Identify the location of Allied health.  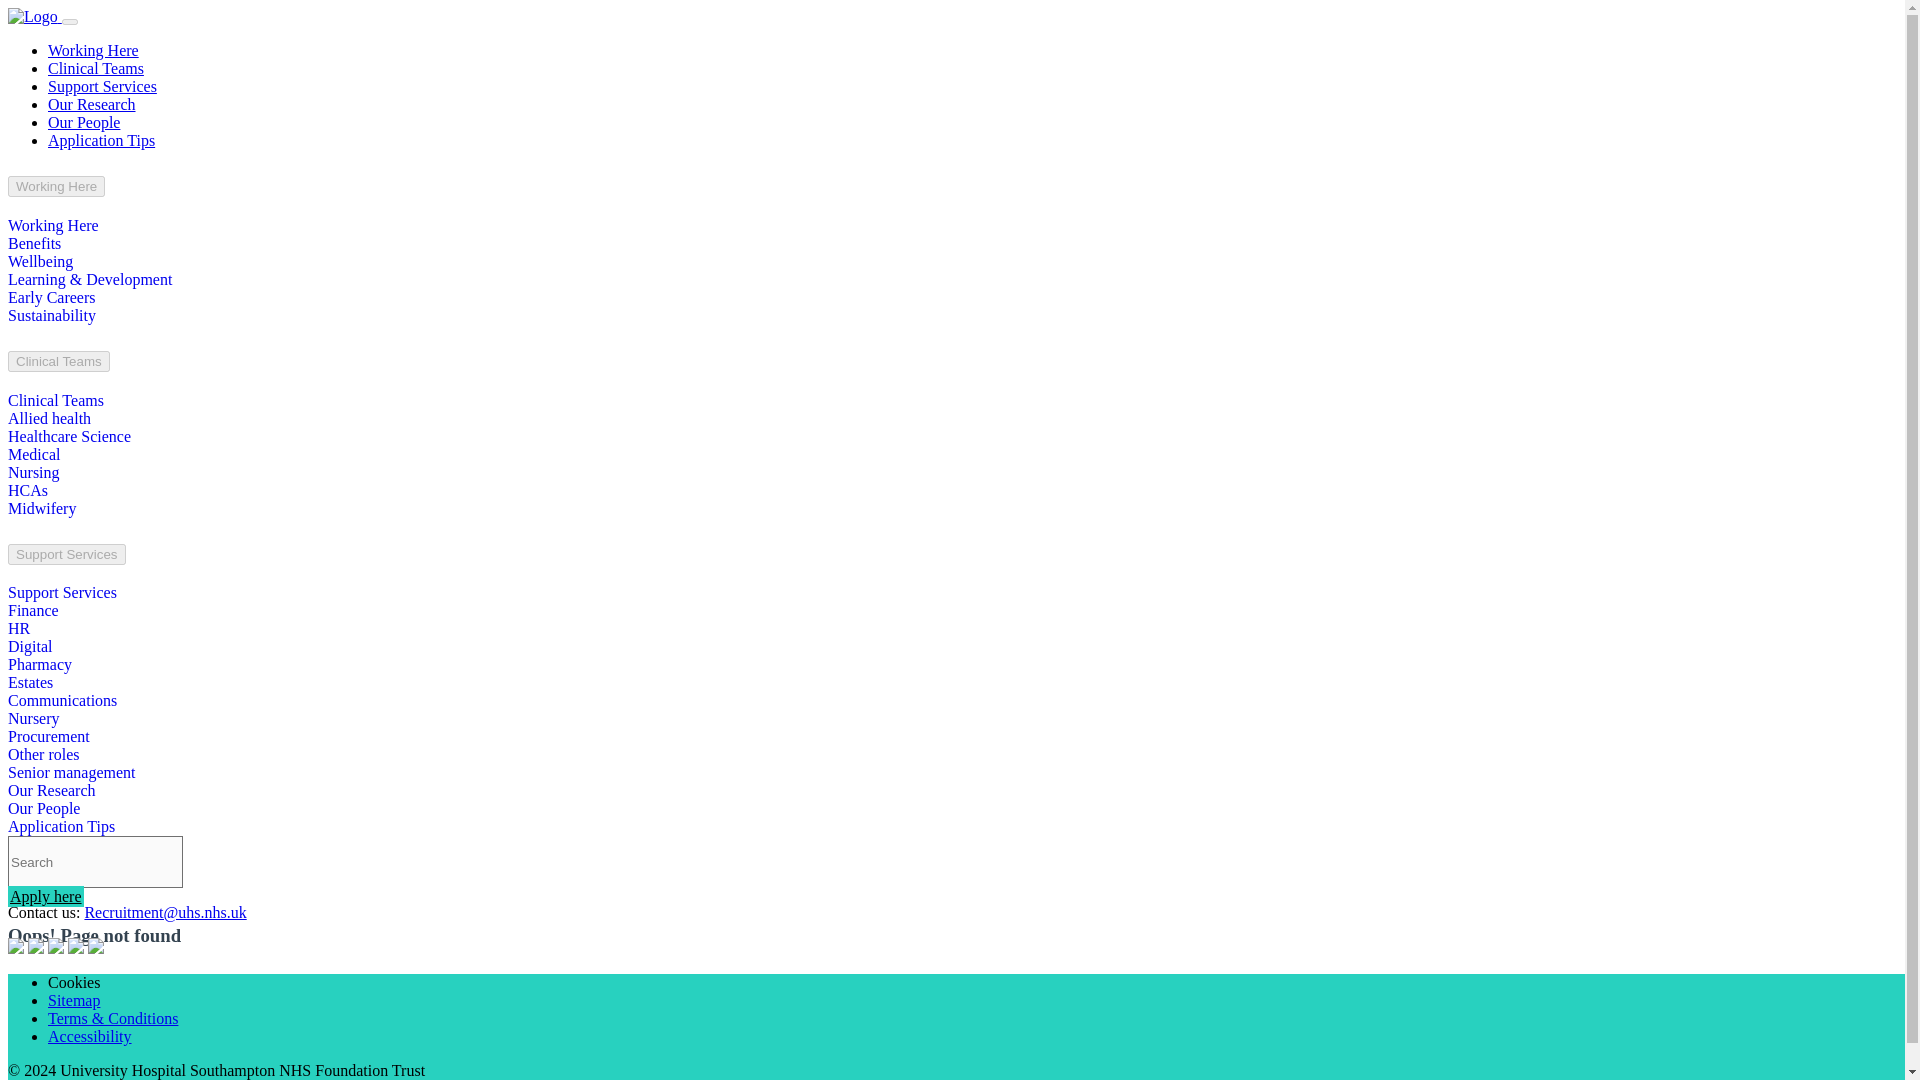
(48, 418).